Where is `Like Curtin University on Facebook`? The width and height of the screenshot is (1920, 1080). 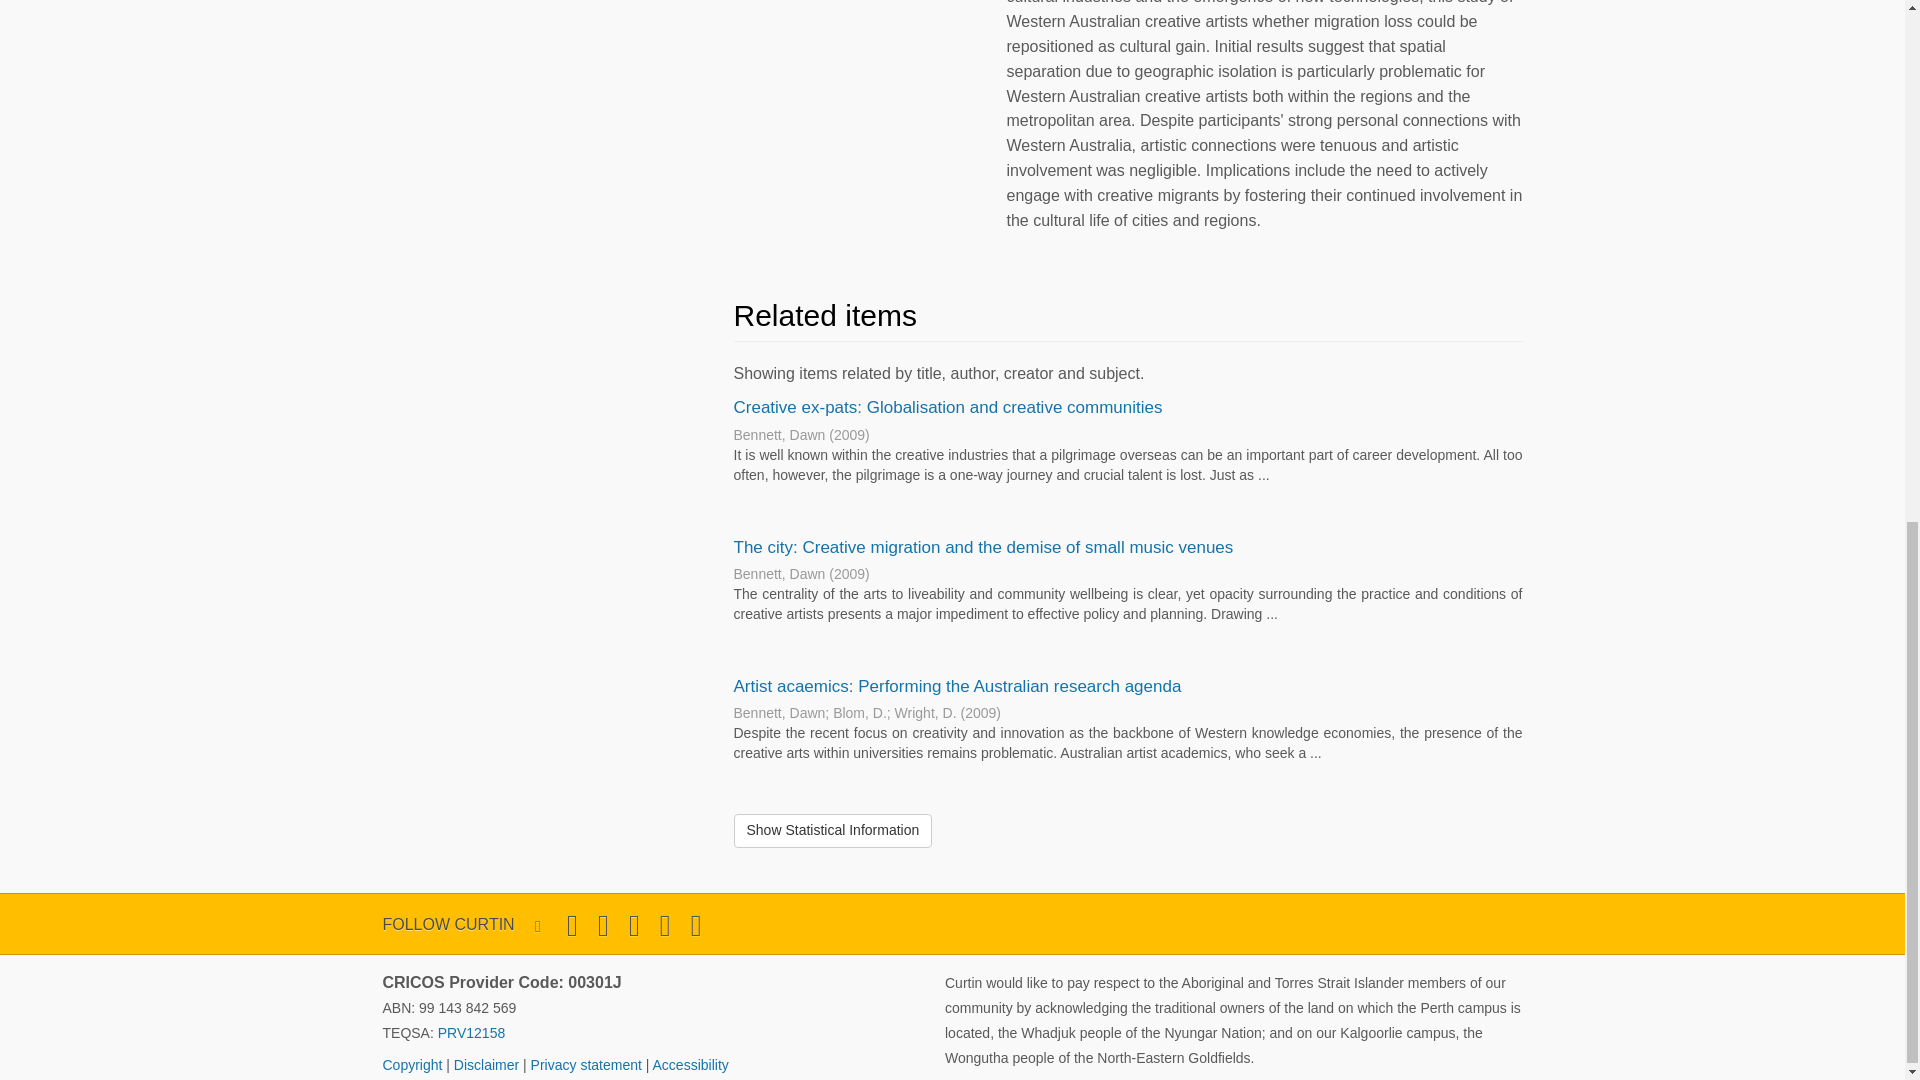 Like Curtin University on Facebook is located at coordinates (602, 926).